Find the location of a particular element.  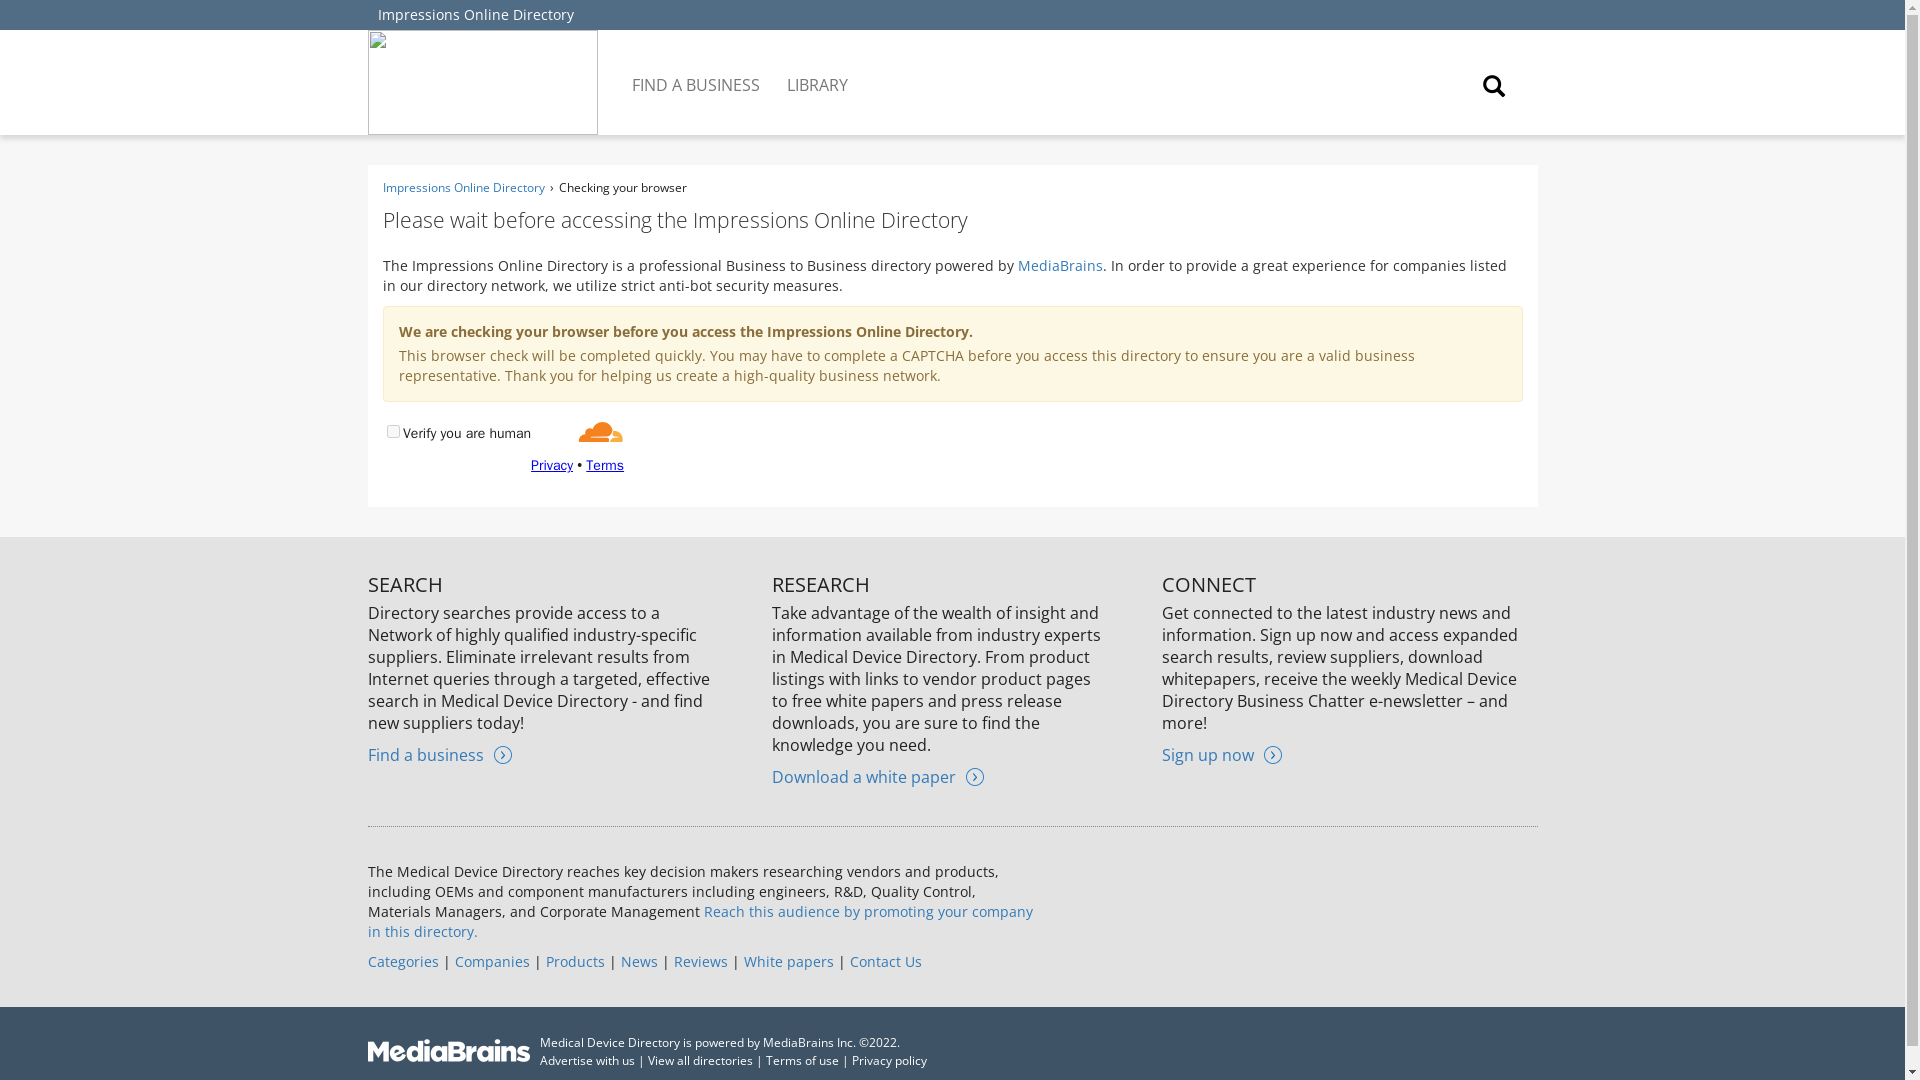

FIND A BUSINESS is located at coordinates (698, 70).